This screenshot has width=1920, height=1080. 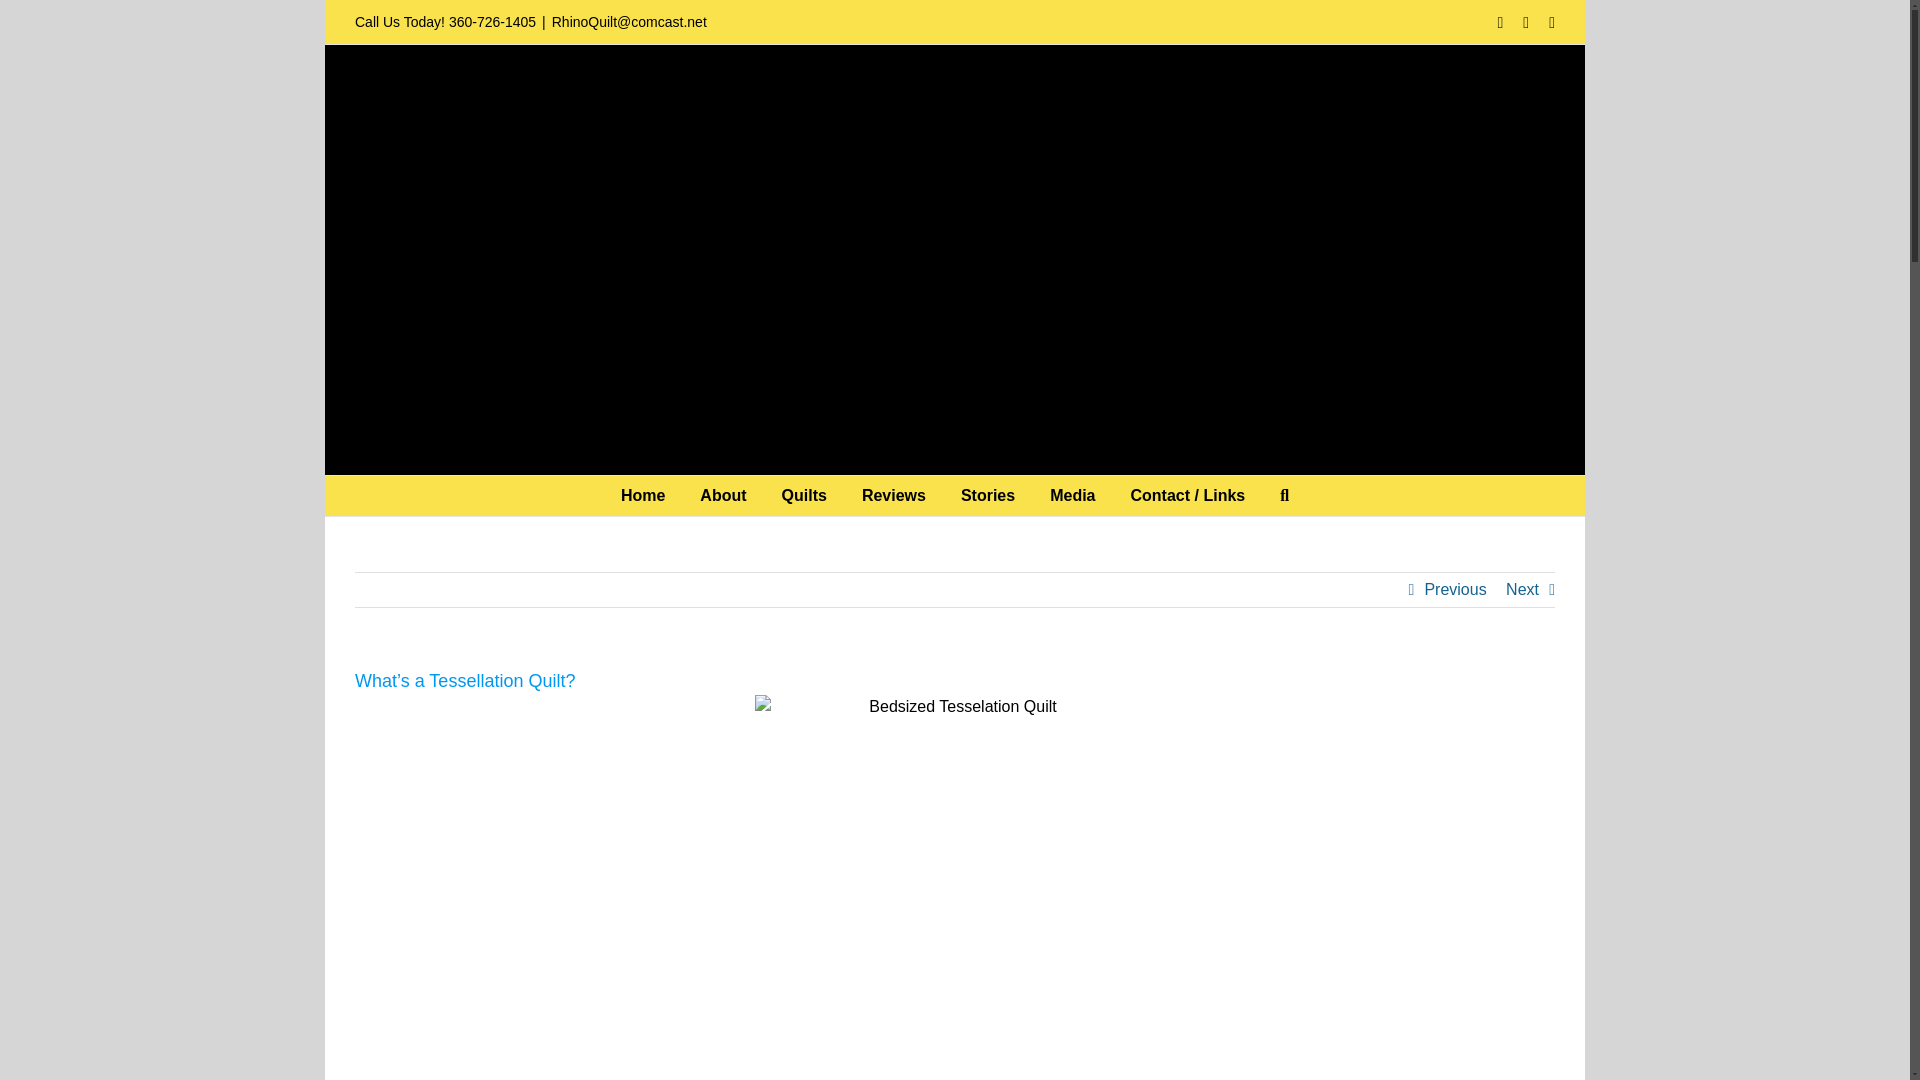 What do you see at coordinates (988, 496) in the screenshot?
I see `Stories` at bounding box center [988, 496].